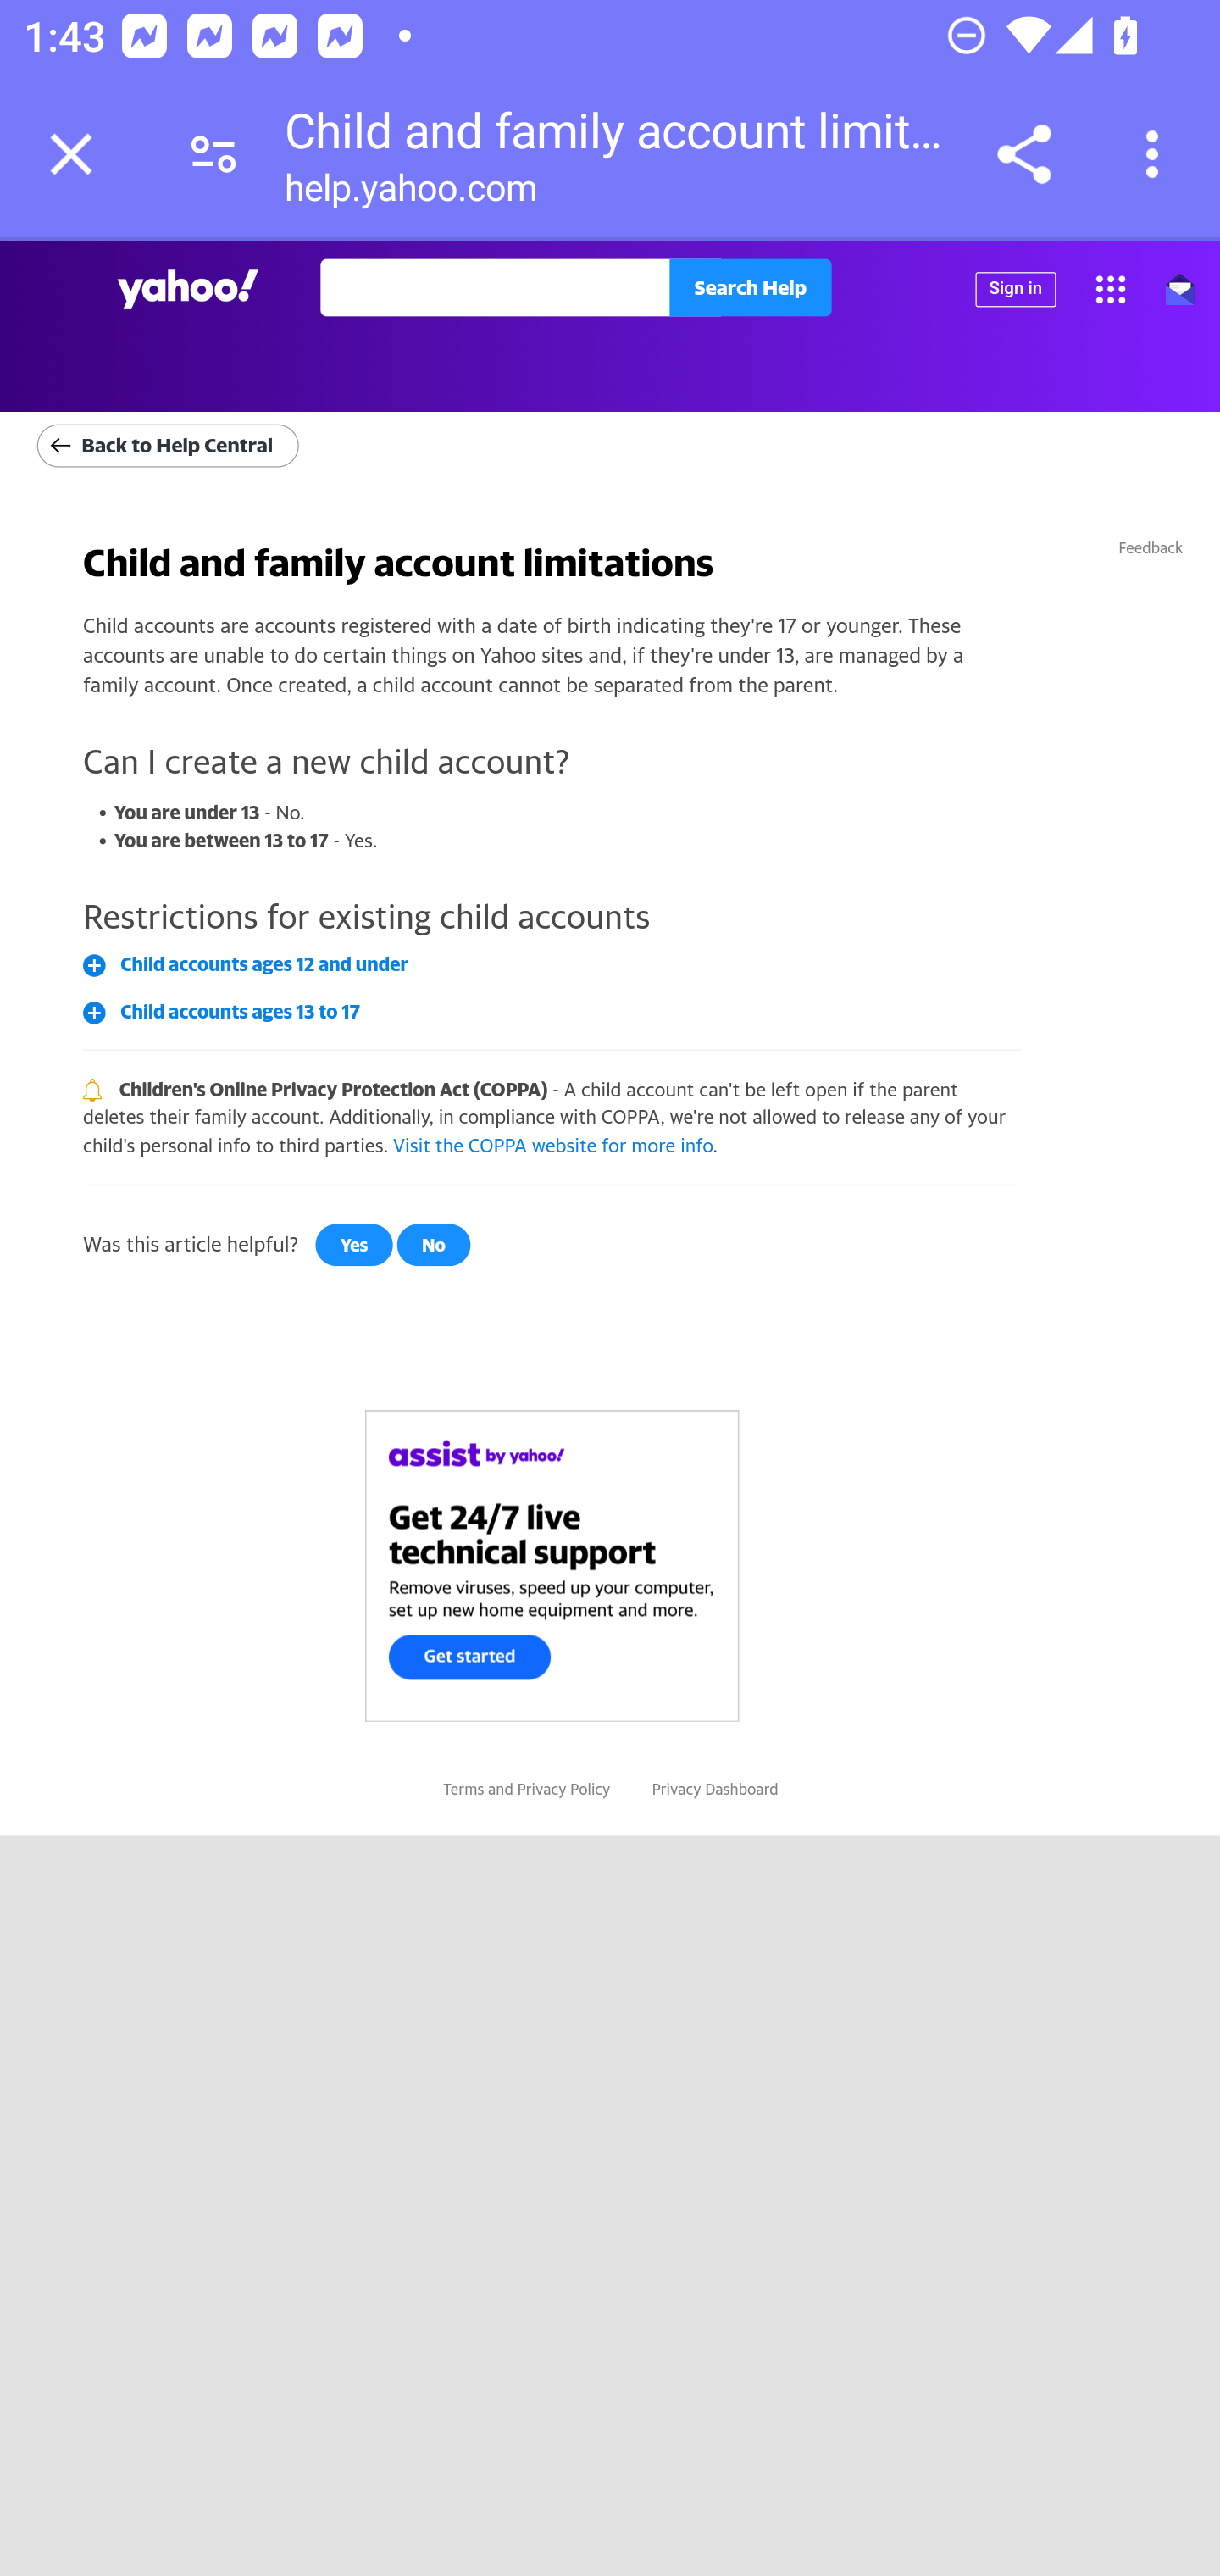 The image size is (1220, 2576). Describe the element at coordinates (188, 290) in the screenshot. I see `help` at that location.